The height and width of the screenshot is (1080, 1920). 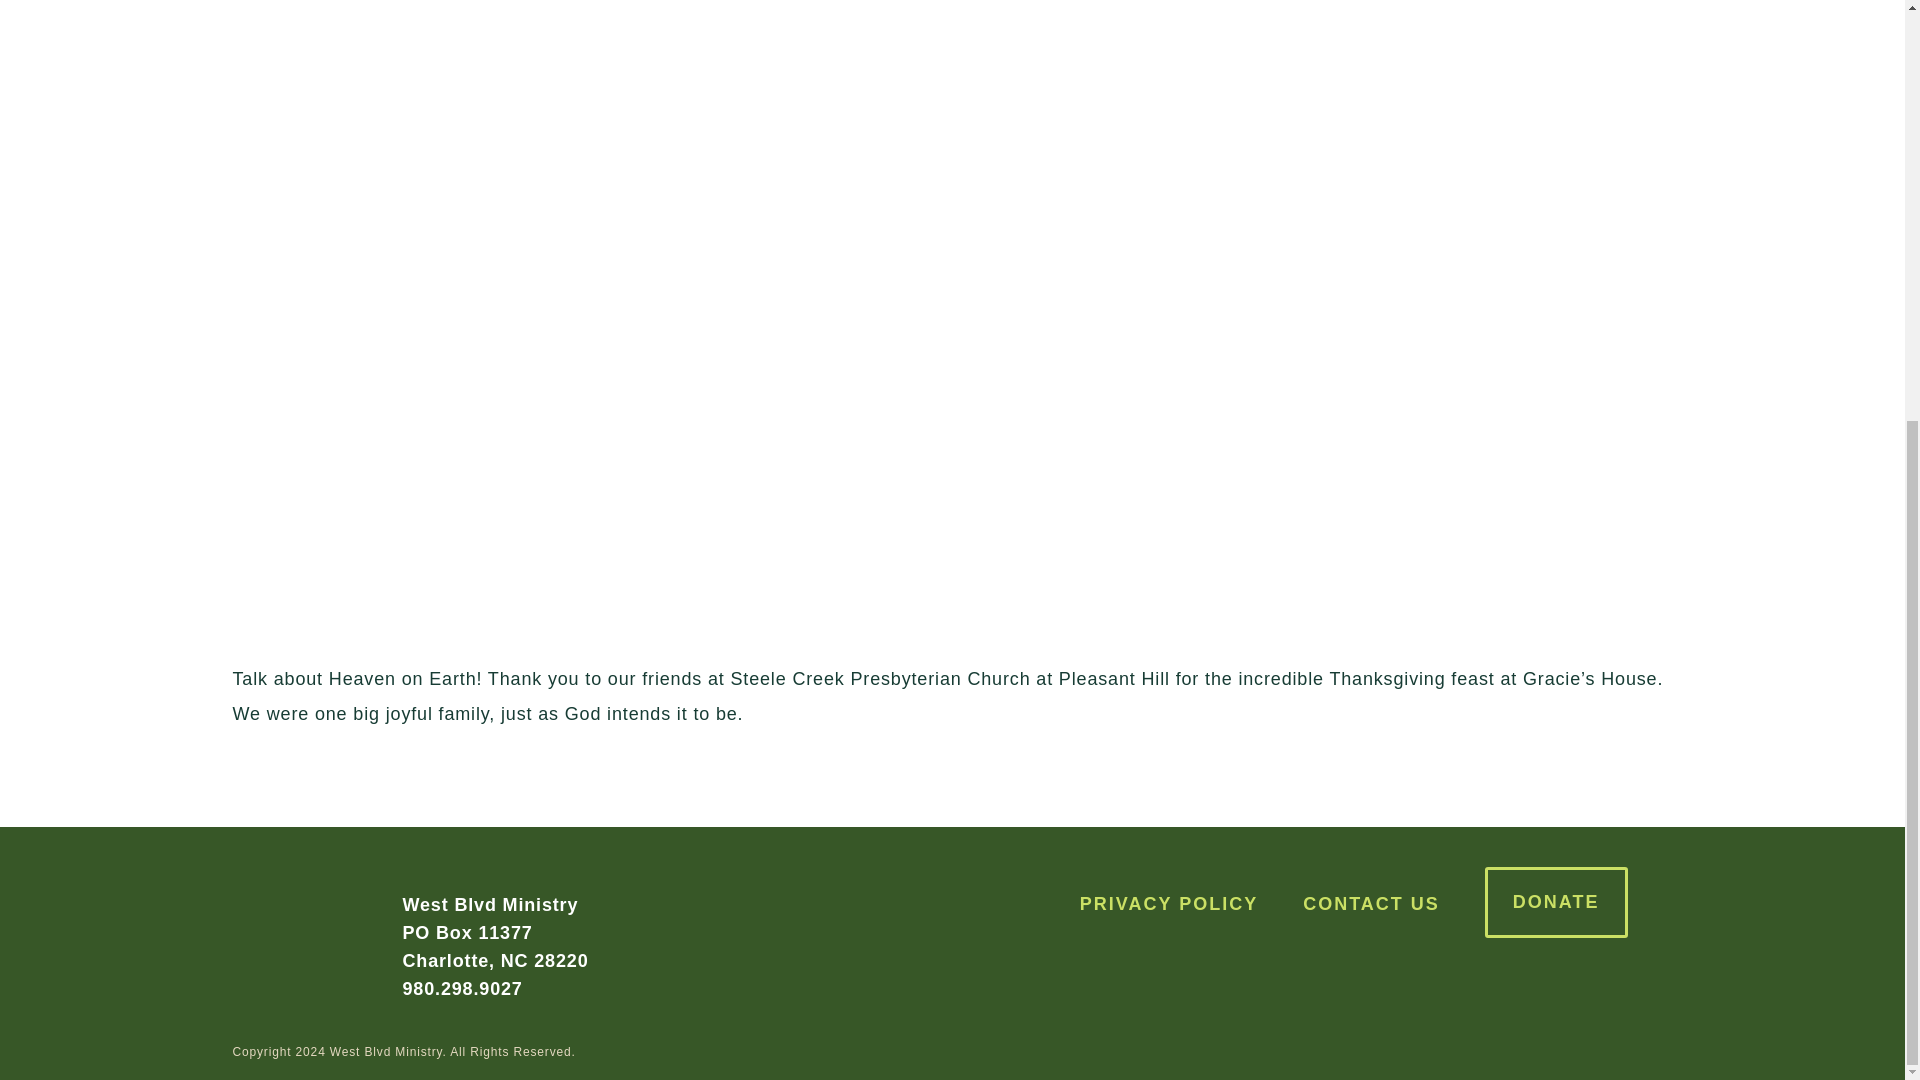 What do you see at coordinates (1168, 904) in the screenshot?
I see `PRIVACY POLICY` at bounding box center [1168, 904].